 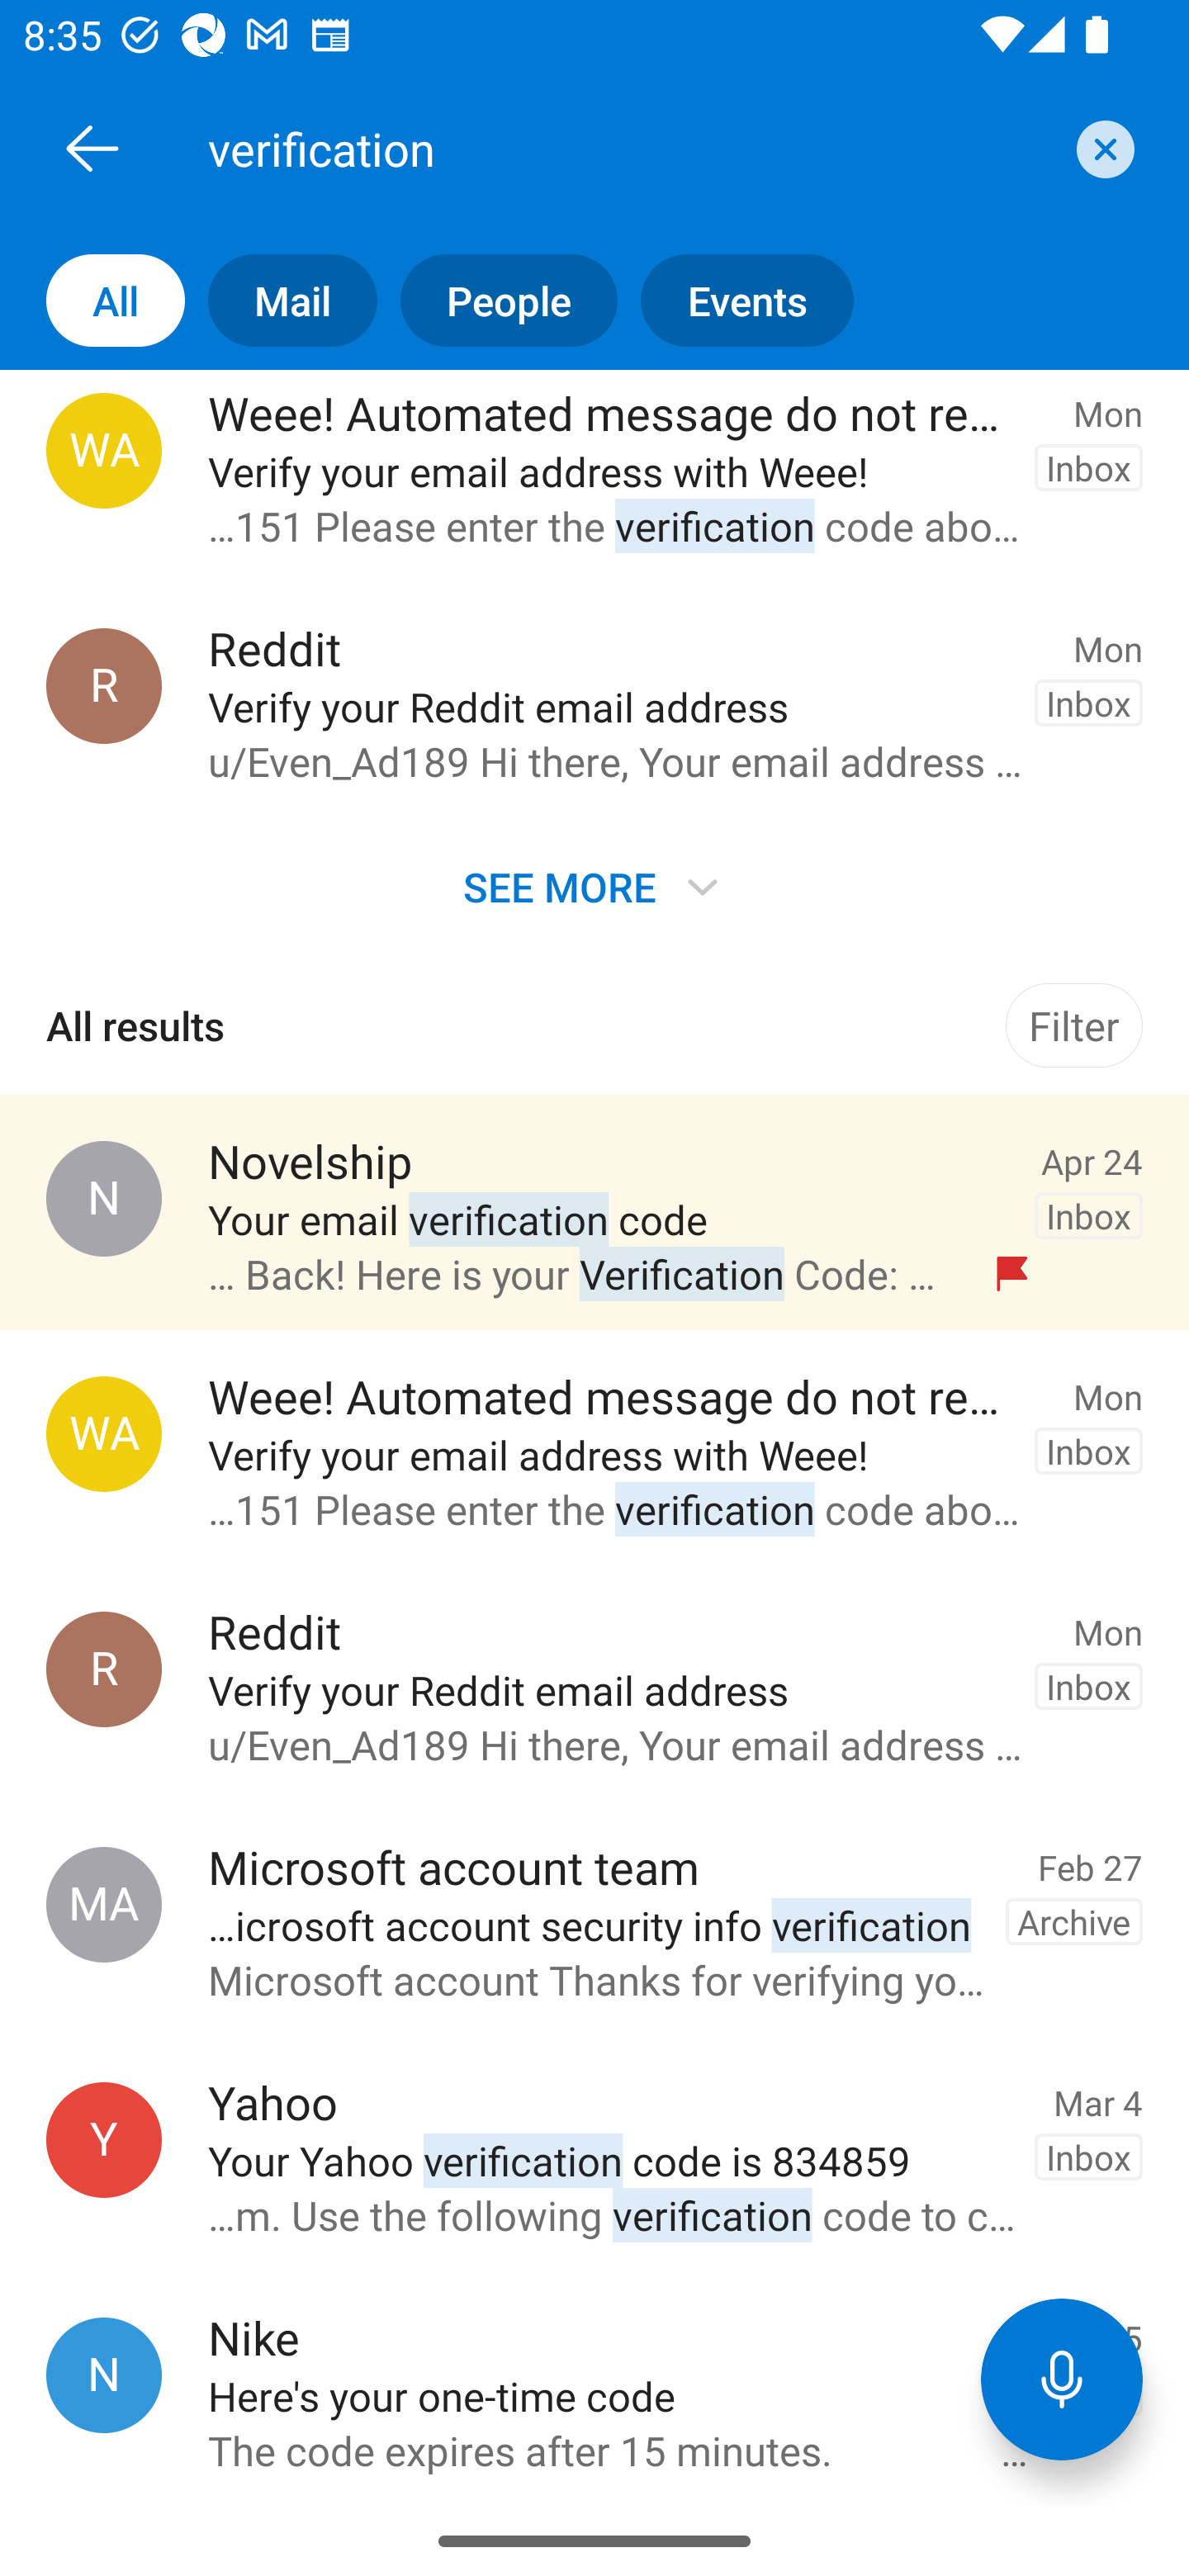 I want to click on People, so click(x=497, y=301).